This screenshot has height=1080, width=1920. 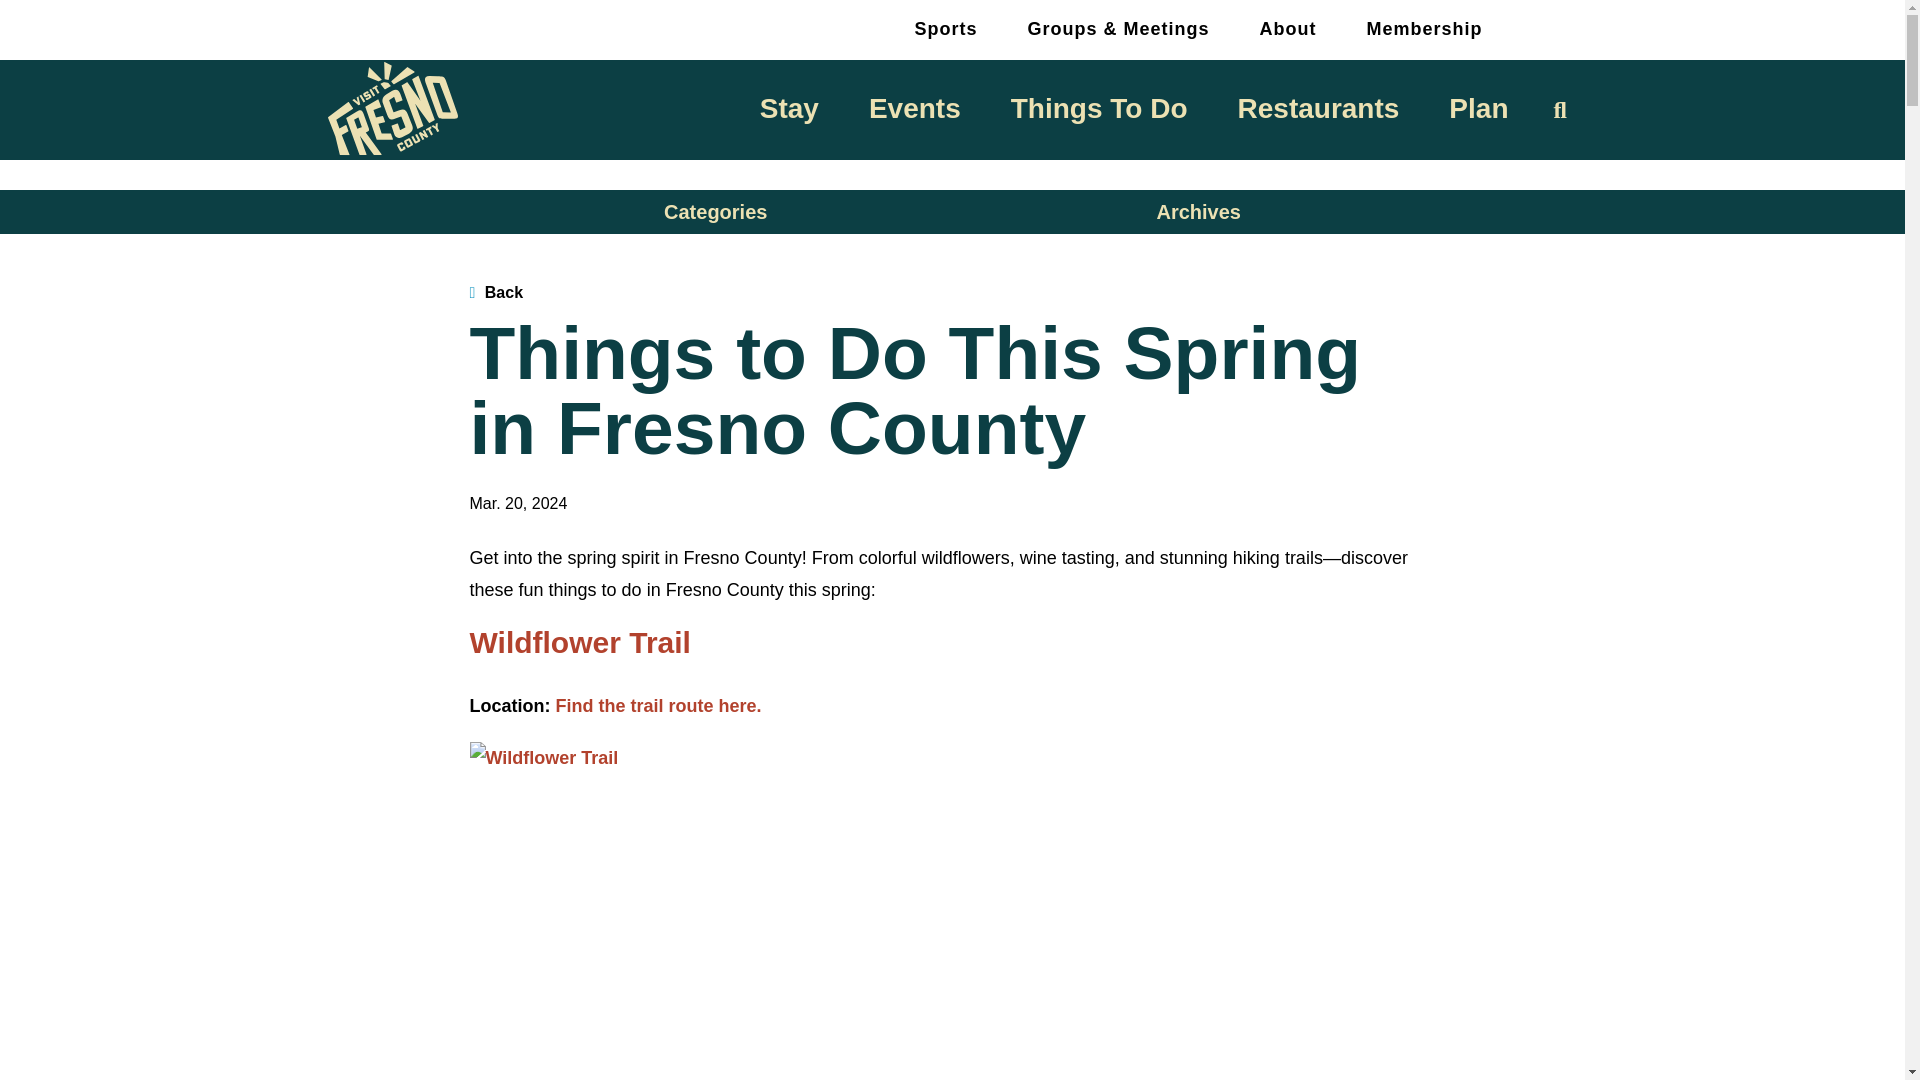 What do you see at coordinates (945, 28) in the screenshot?
I see `Sports` at bounding box center [945, 28].